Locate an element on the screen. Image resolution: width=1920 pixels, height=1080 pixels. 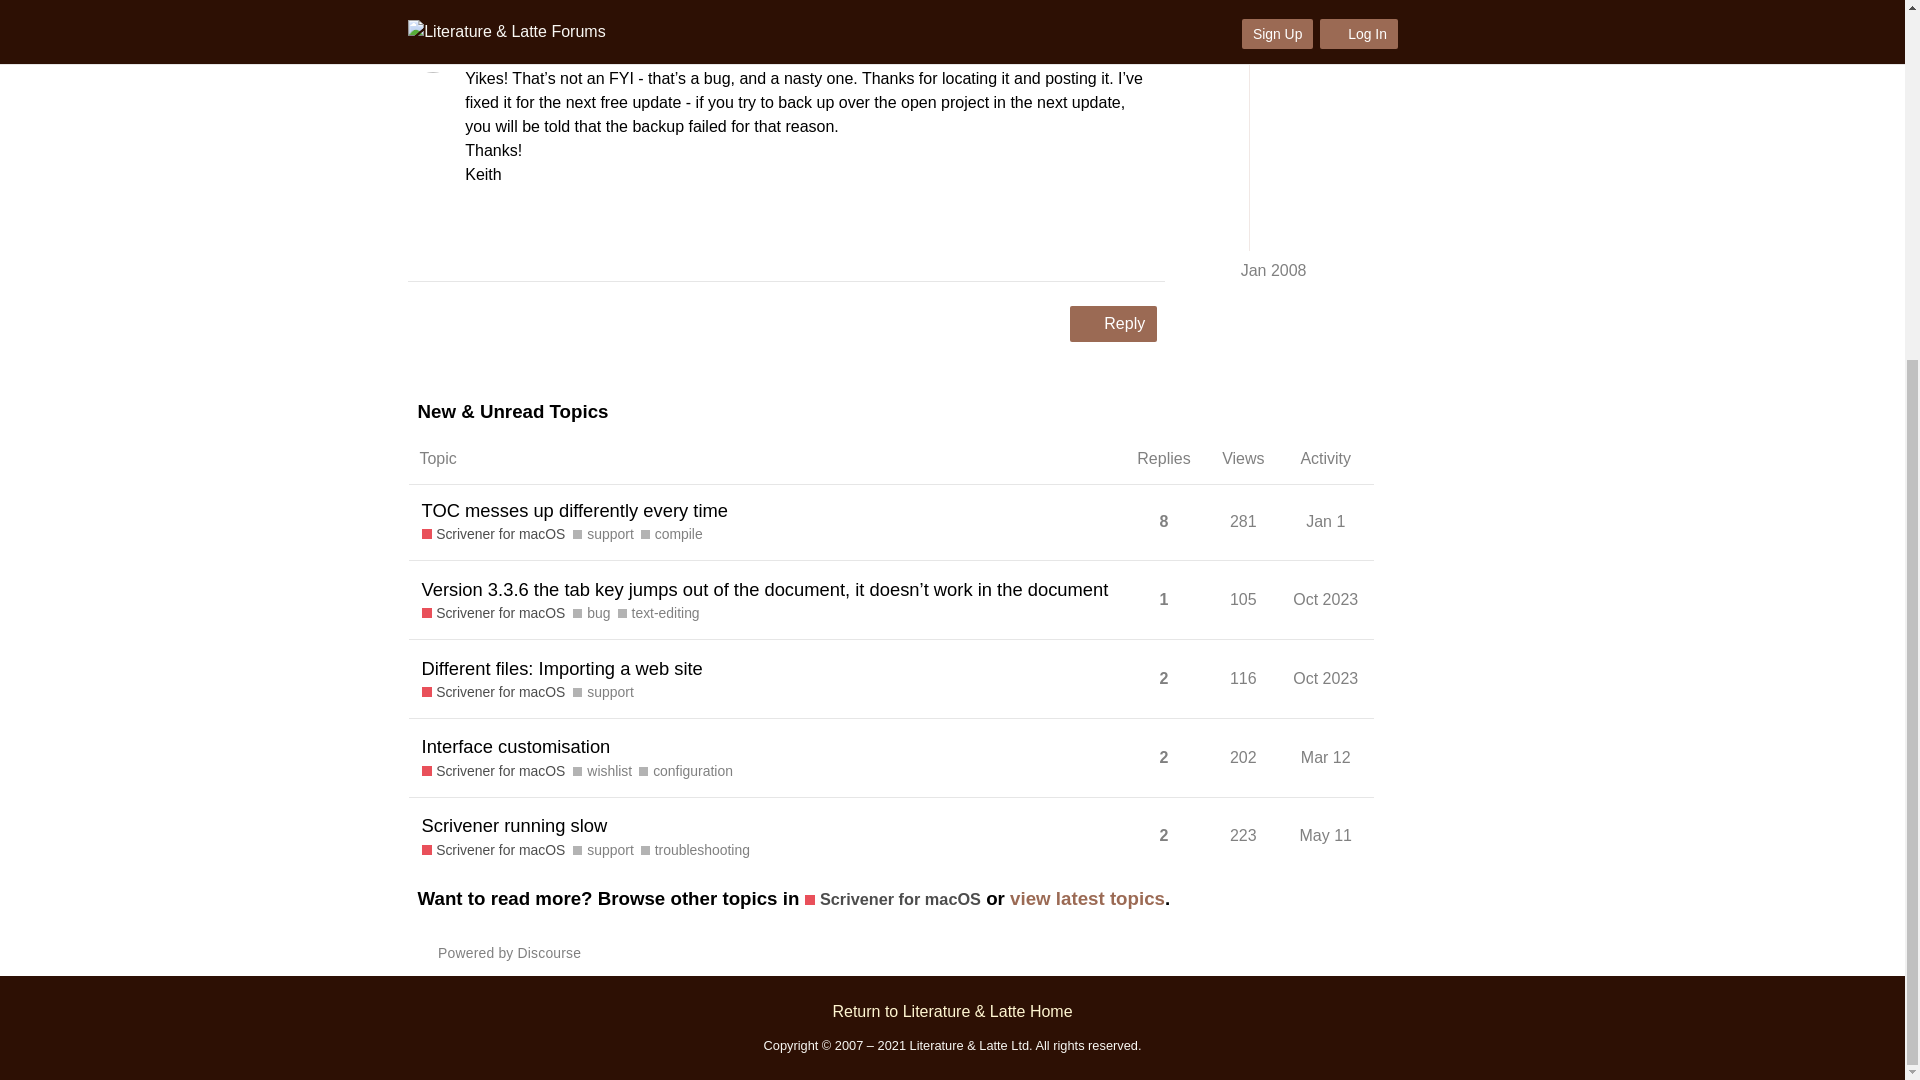
Scrivener for macOS is located at coordinates (494, 692).